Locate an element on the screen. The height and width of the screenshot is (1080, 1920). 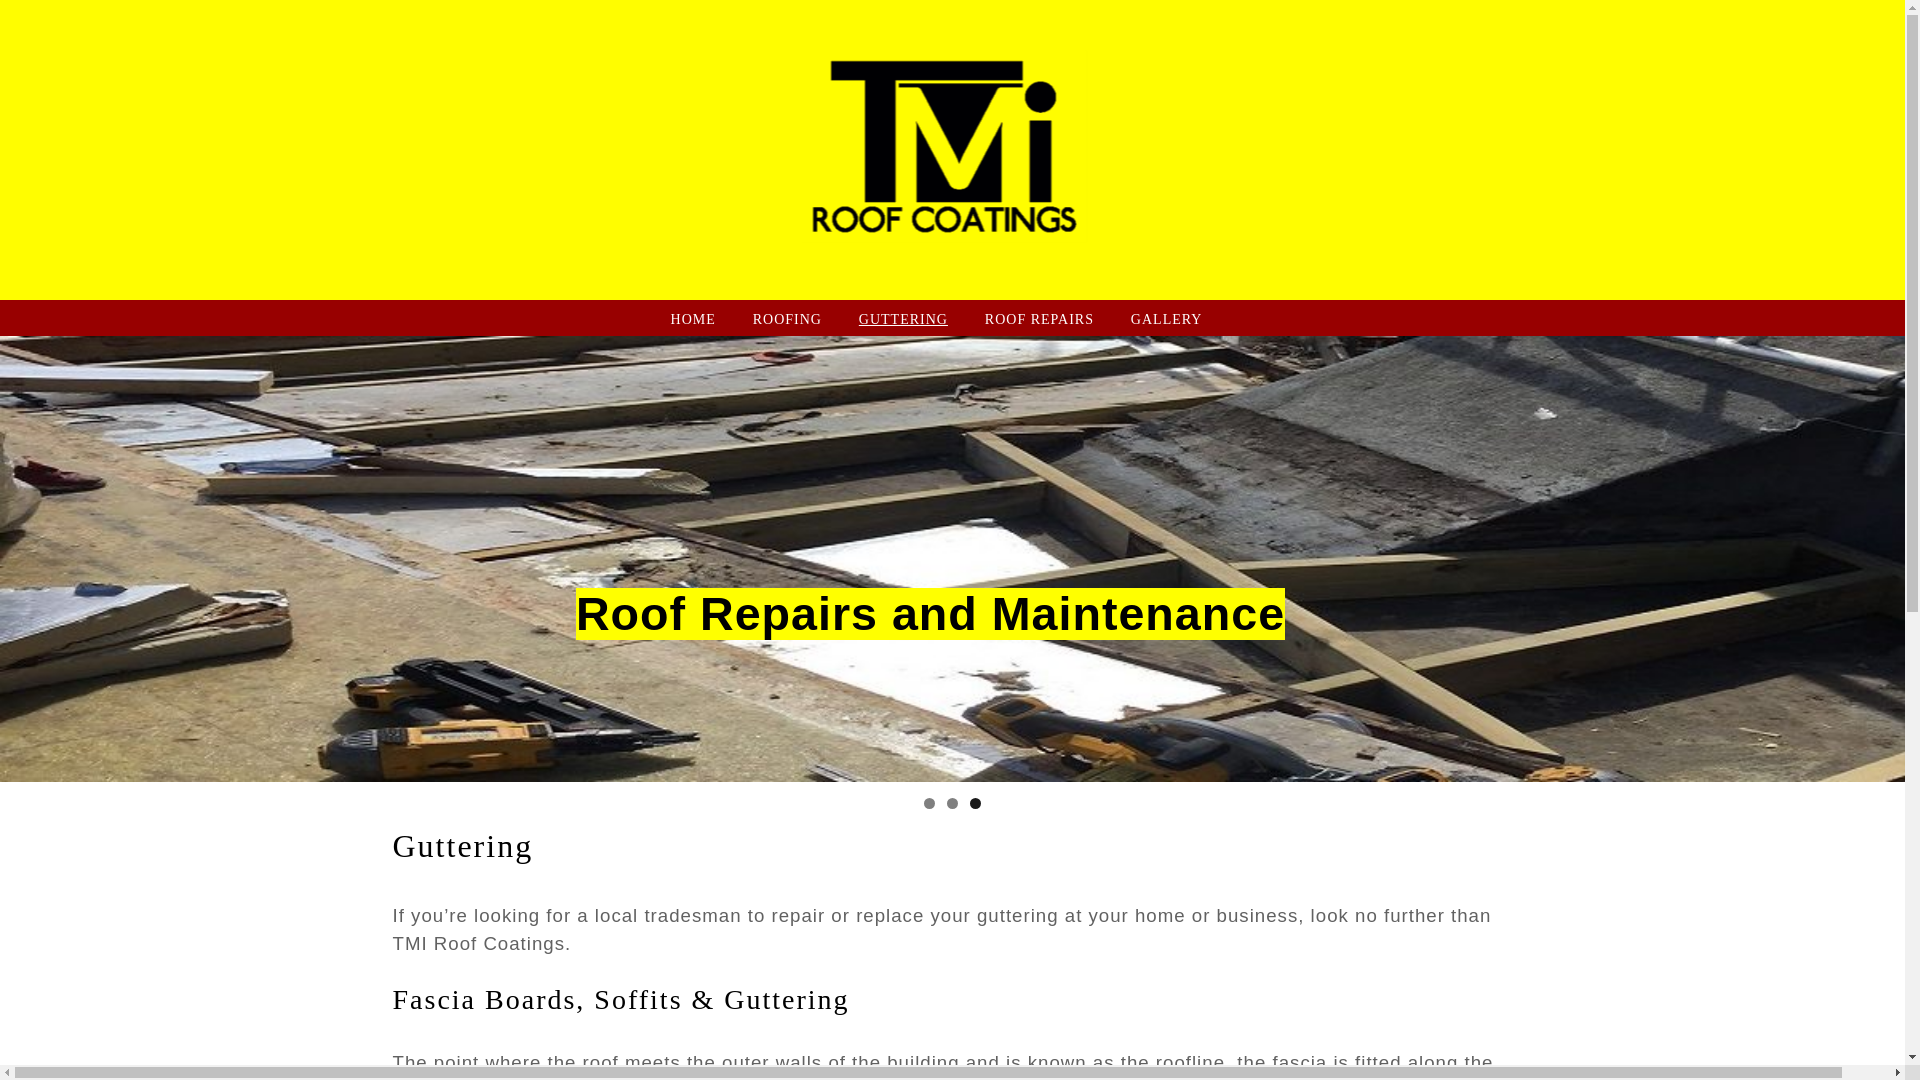
ROOF REPAIRS is located at coordinates (1039, 318).